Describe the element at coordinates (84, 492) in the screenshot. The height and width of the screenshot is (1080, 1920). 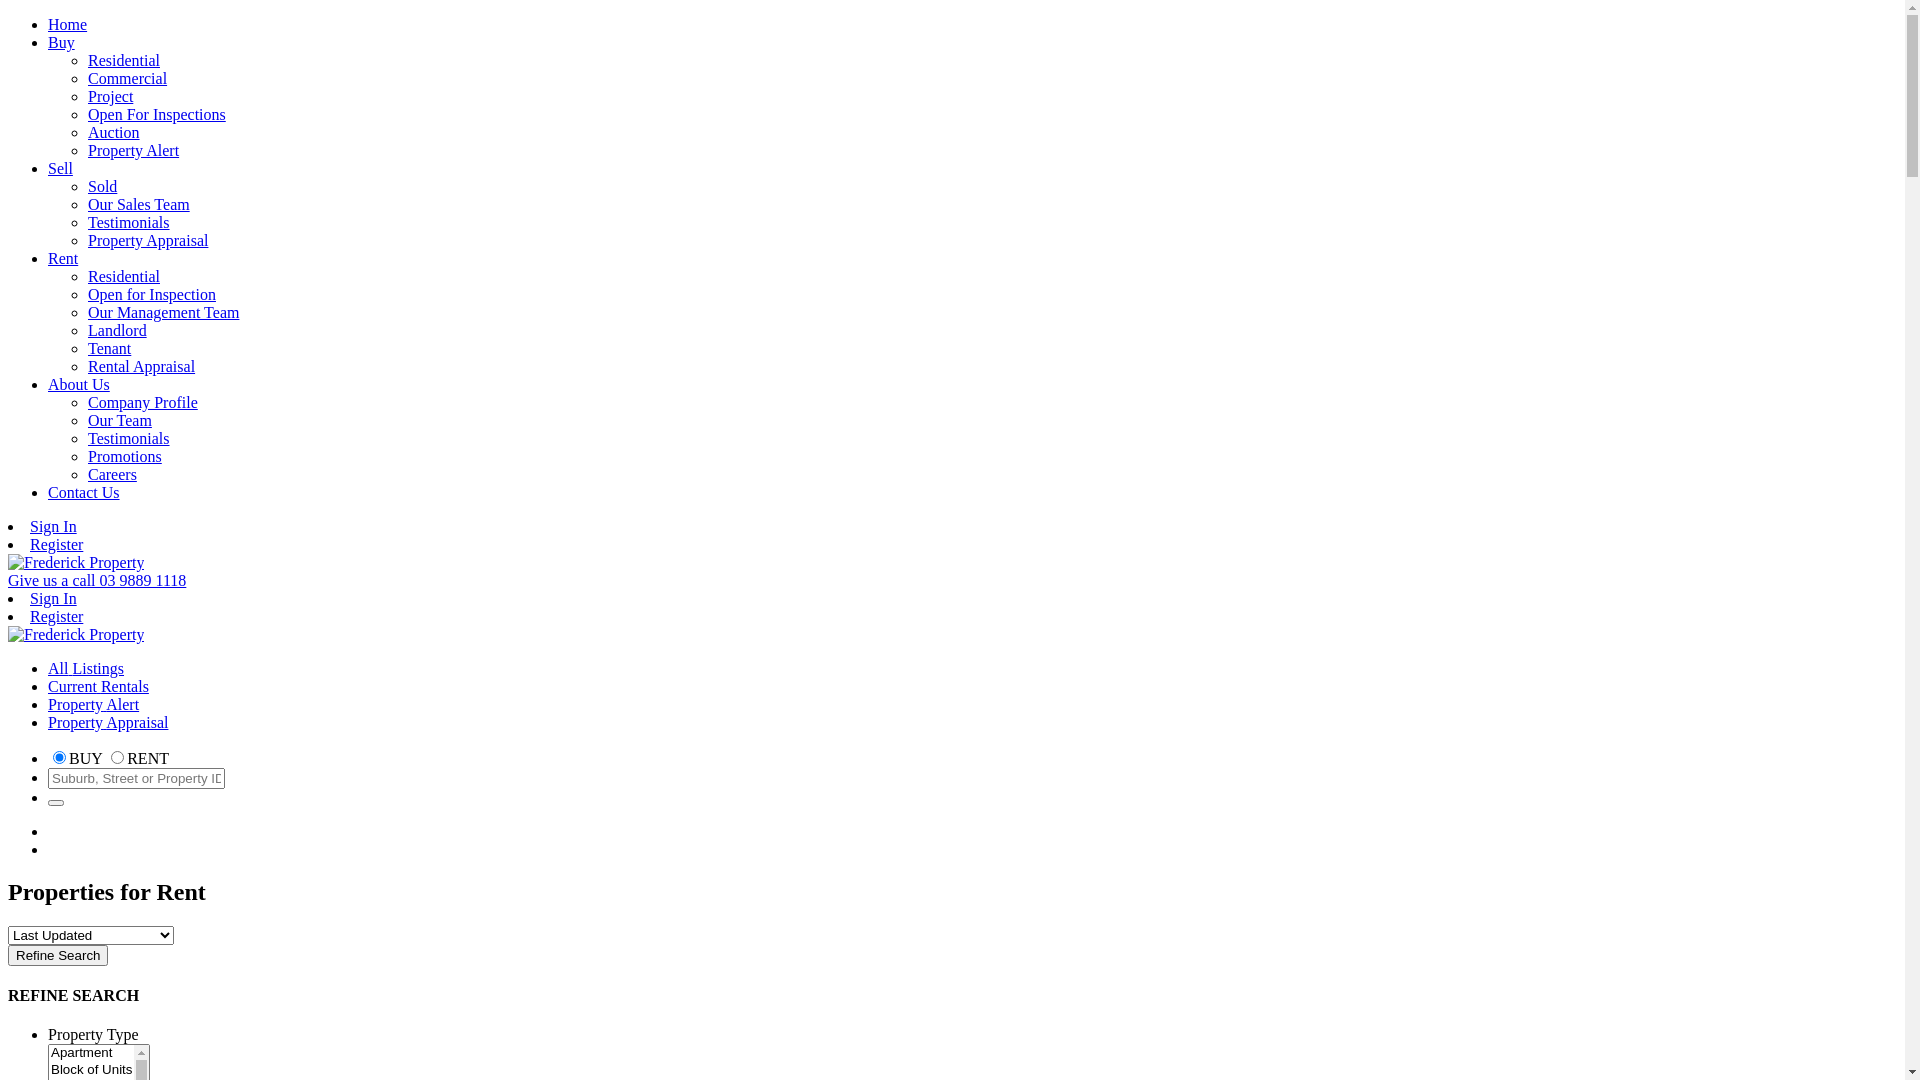
I see `Contact Us` at that location.